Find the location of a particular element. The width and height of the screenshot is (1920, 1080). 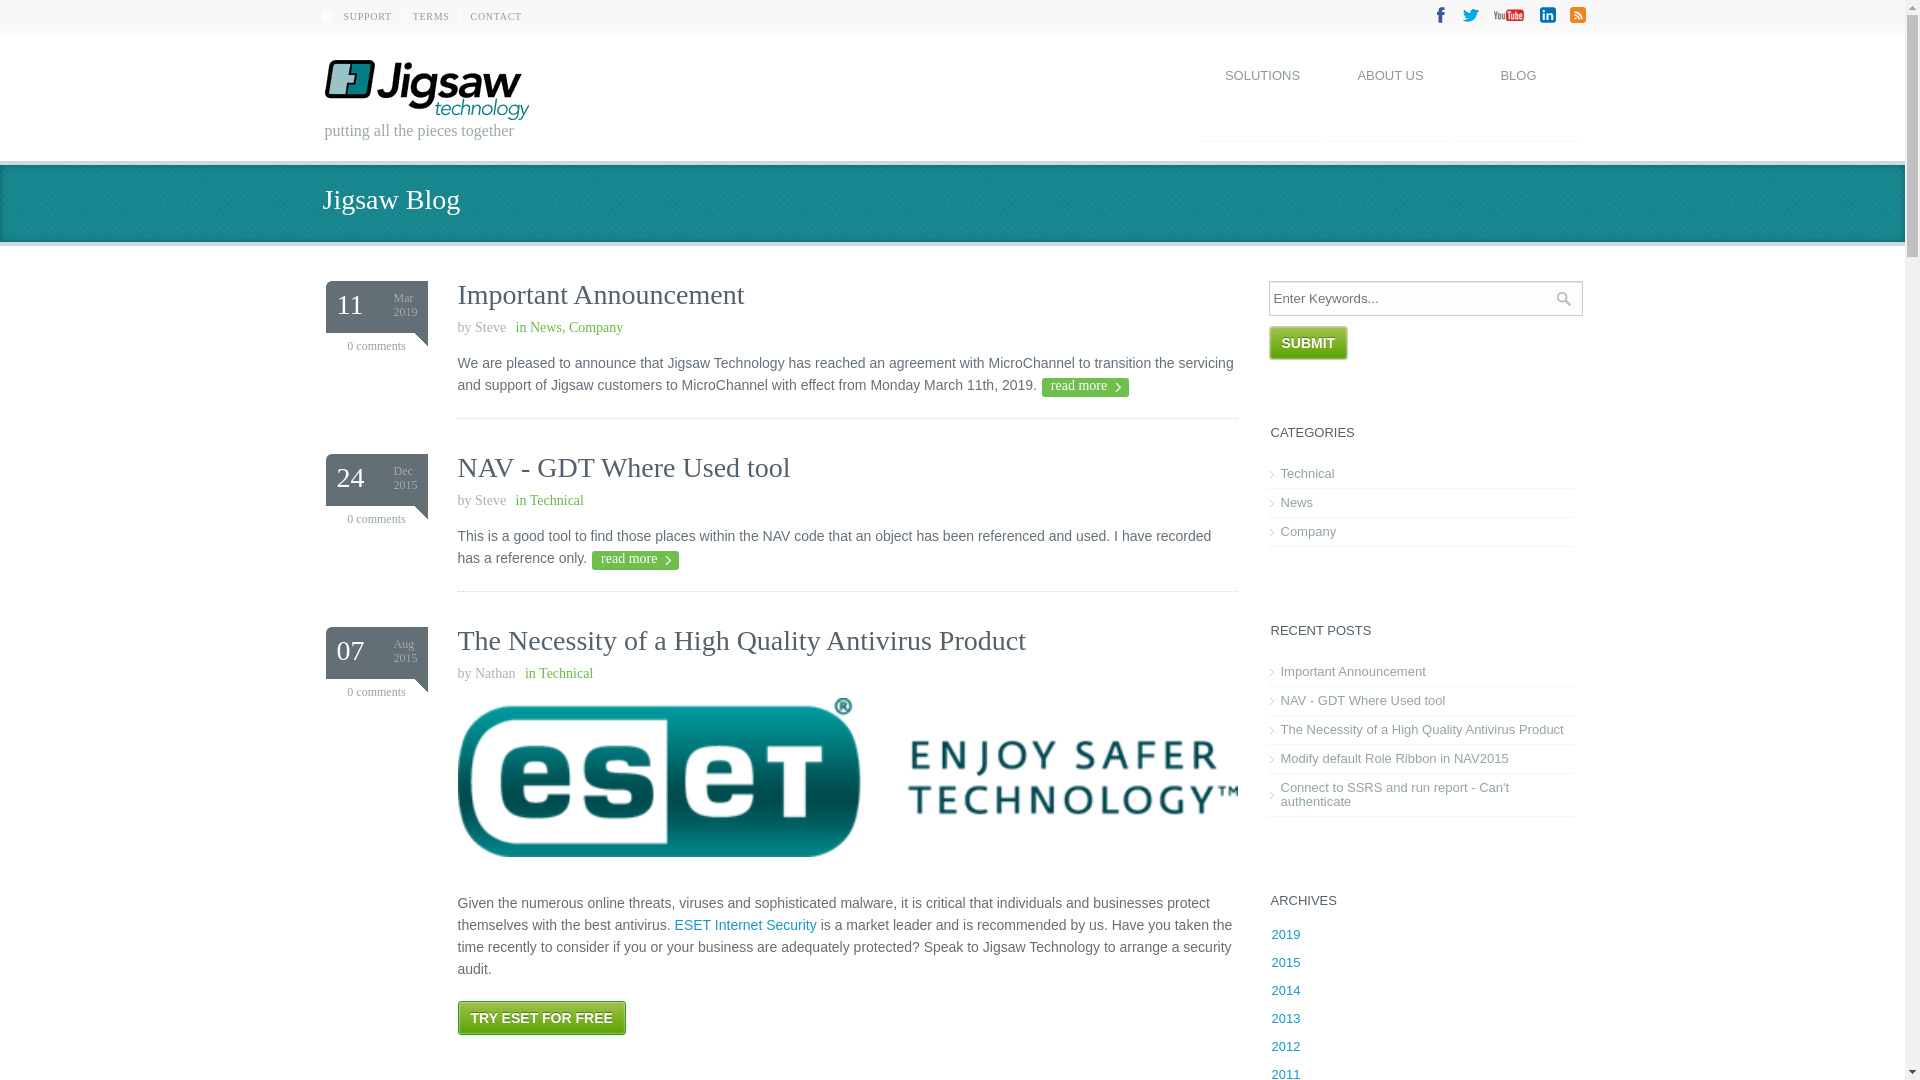

2015 is located at coordinates (1286, 962).